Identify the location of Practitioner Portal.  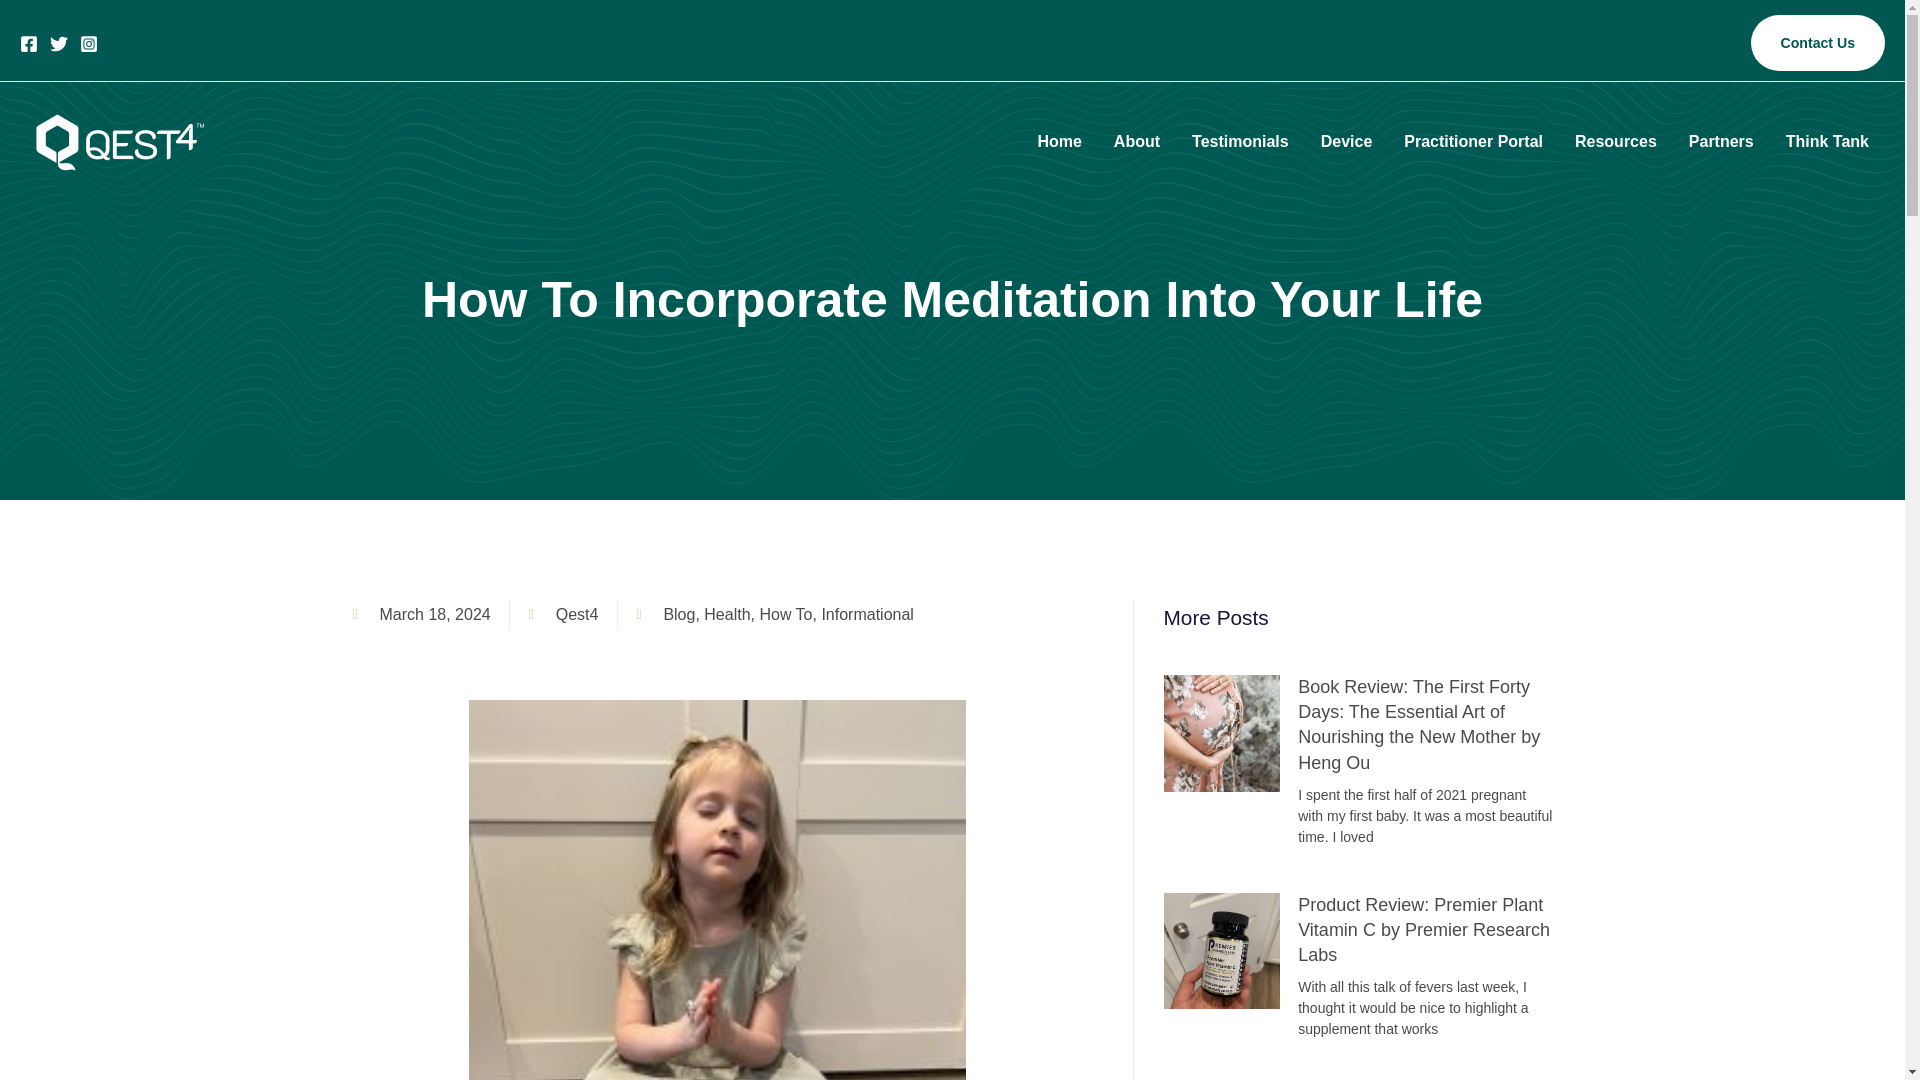
(1474, 142).